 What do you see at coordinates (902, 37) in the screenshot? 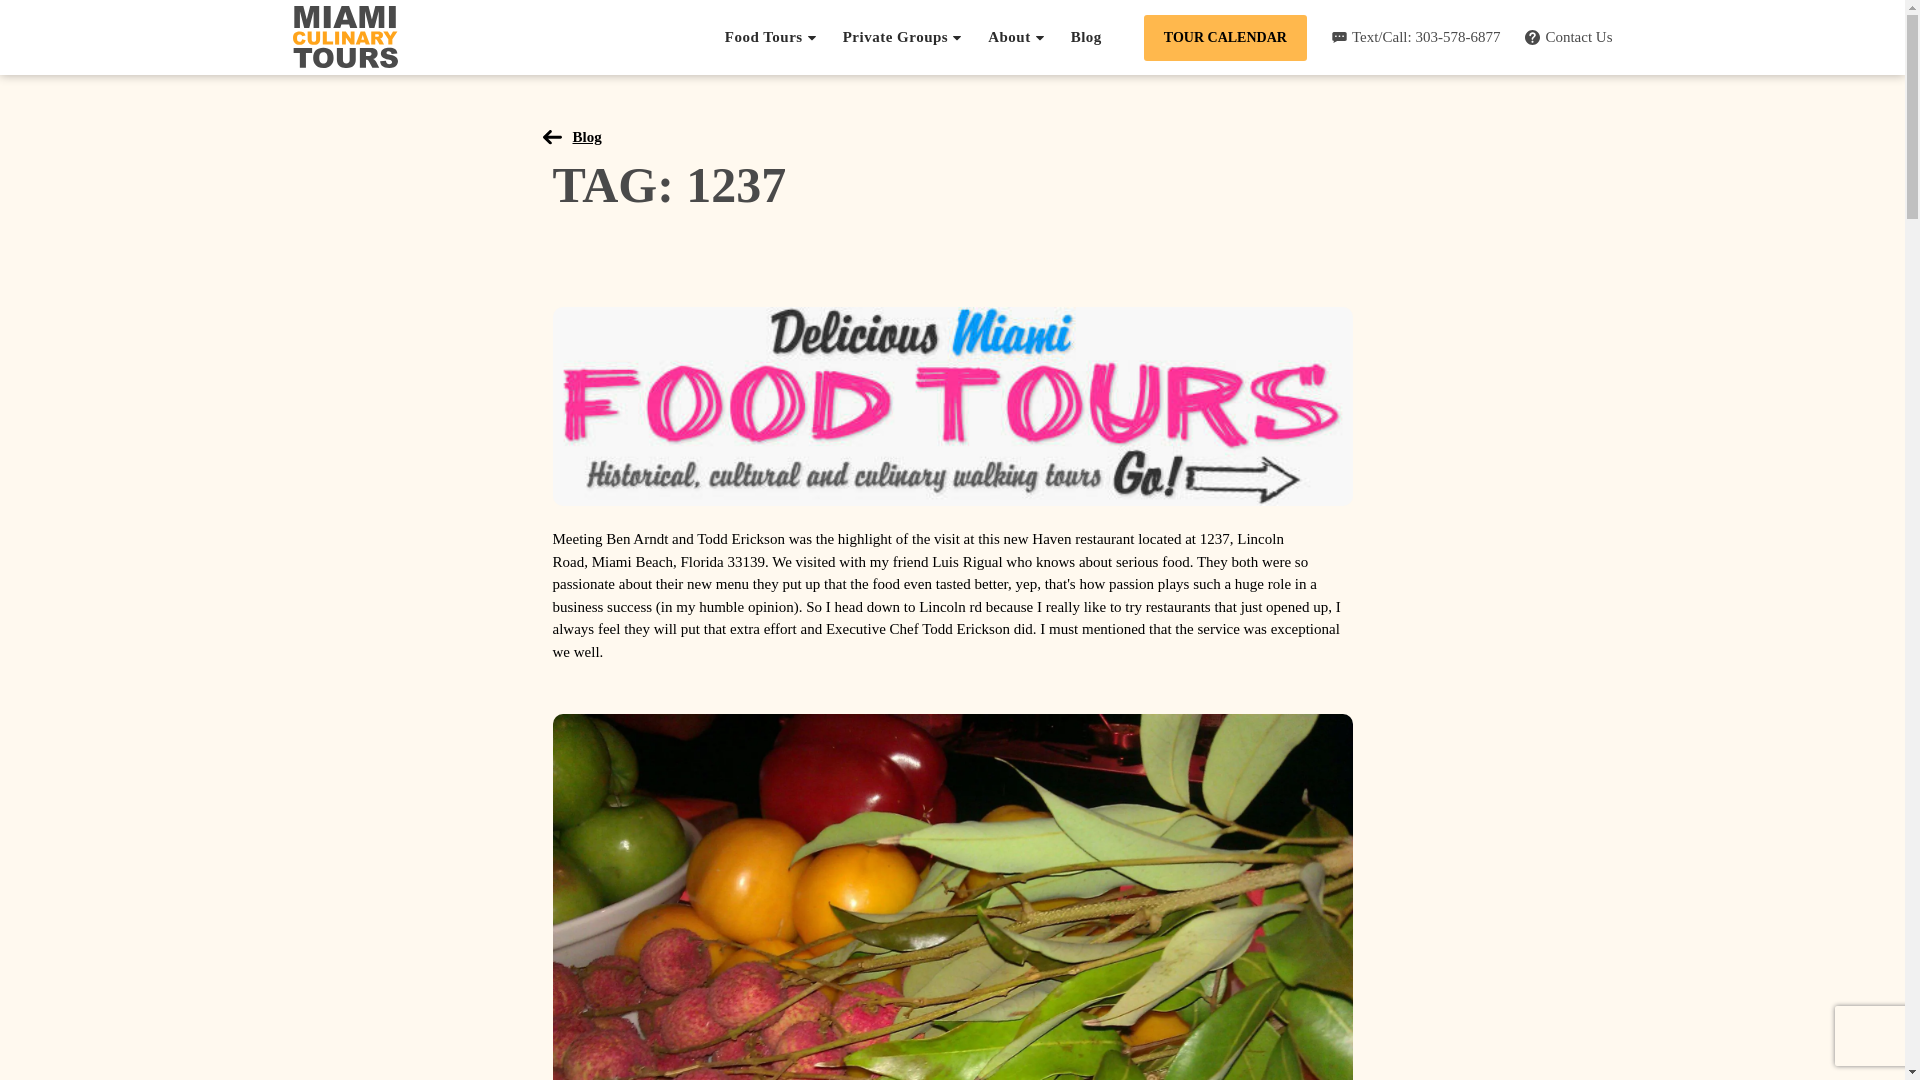
I see `Private Groups` at bounding box center [902, 37].